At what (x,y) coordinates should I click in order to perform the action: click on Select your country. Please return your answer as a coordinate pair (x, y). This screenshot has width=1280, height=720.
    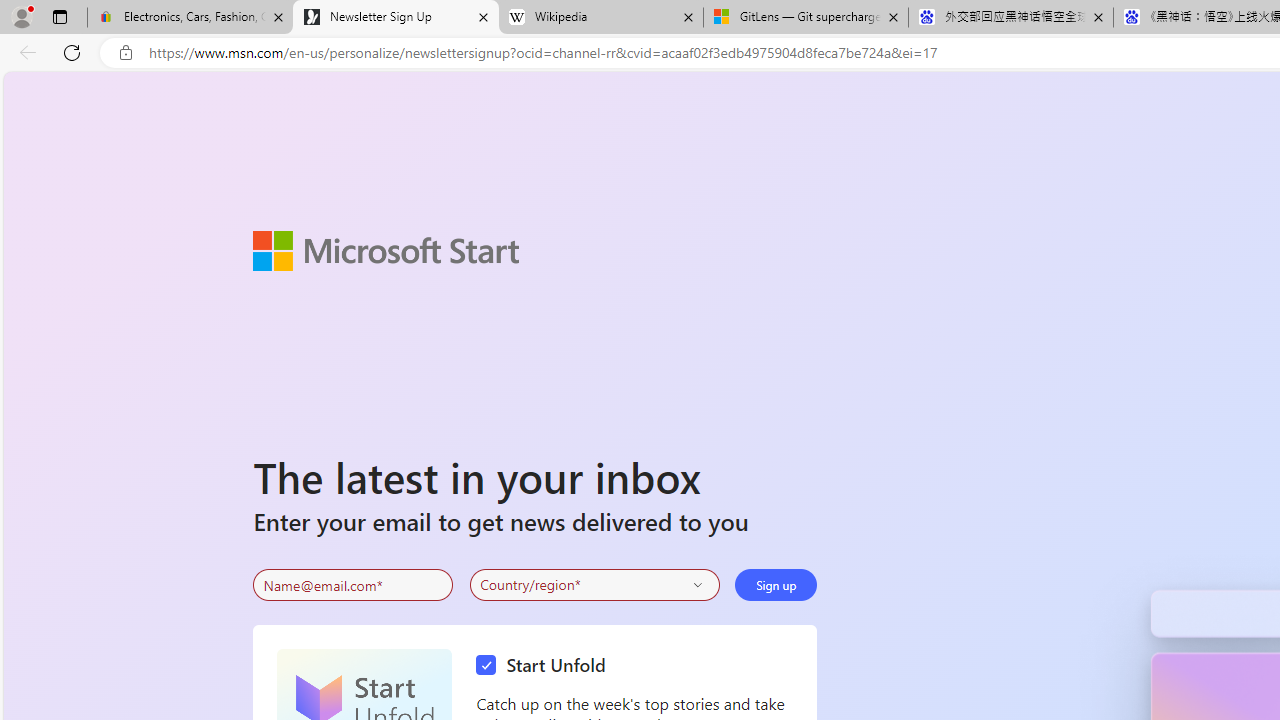
    Looking at the image, I should click on (594, 584).